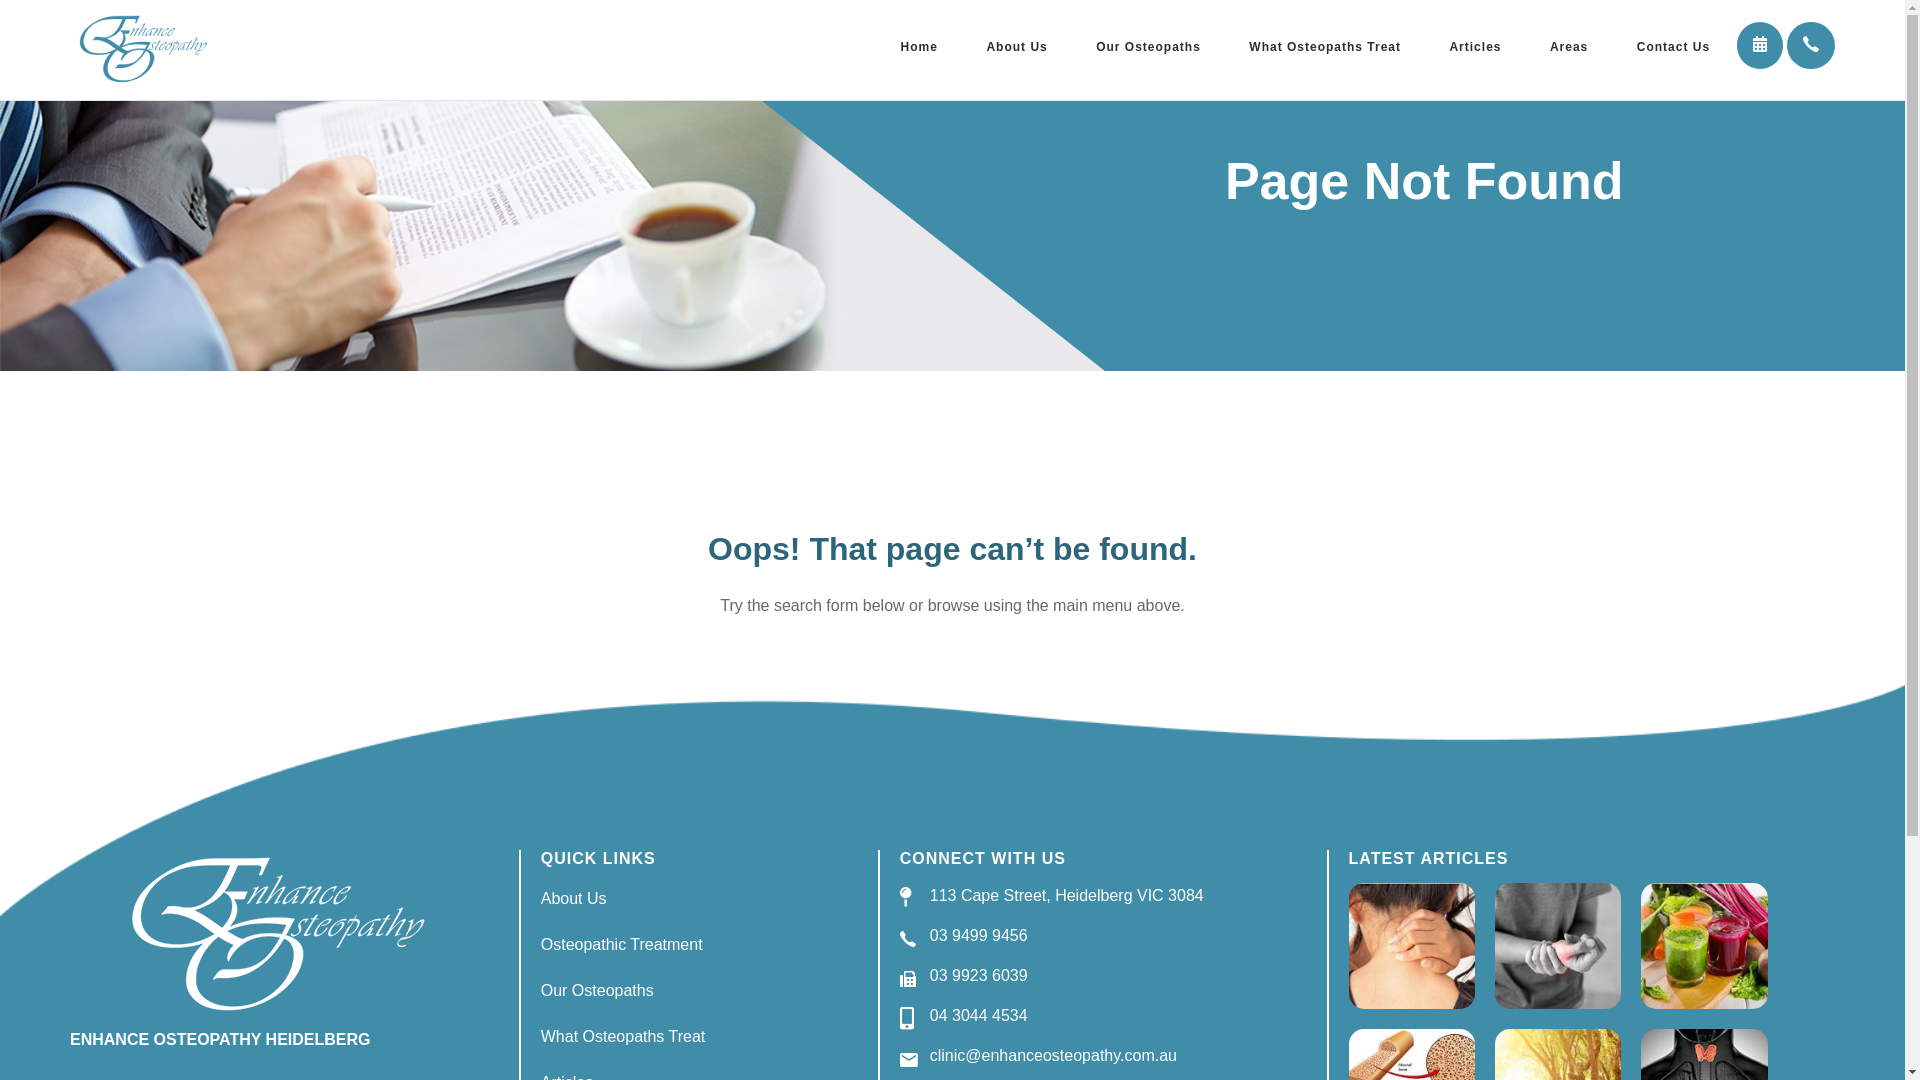  What do you see at coordinates (1325, 46) in the screenshot?
I see `What Osteopaths Treat` at bounding box center [1325, 46].